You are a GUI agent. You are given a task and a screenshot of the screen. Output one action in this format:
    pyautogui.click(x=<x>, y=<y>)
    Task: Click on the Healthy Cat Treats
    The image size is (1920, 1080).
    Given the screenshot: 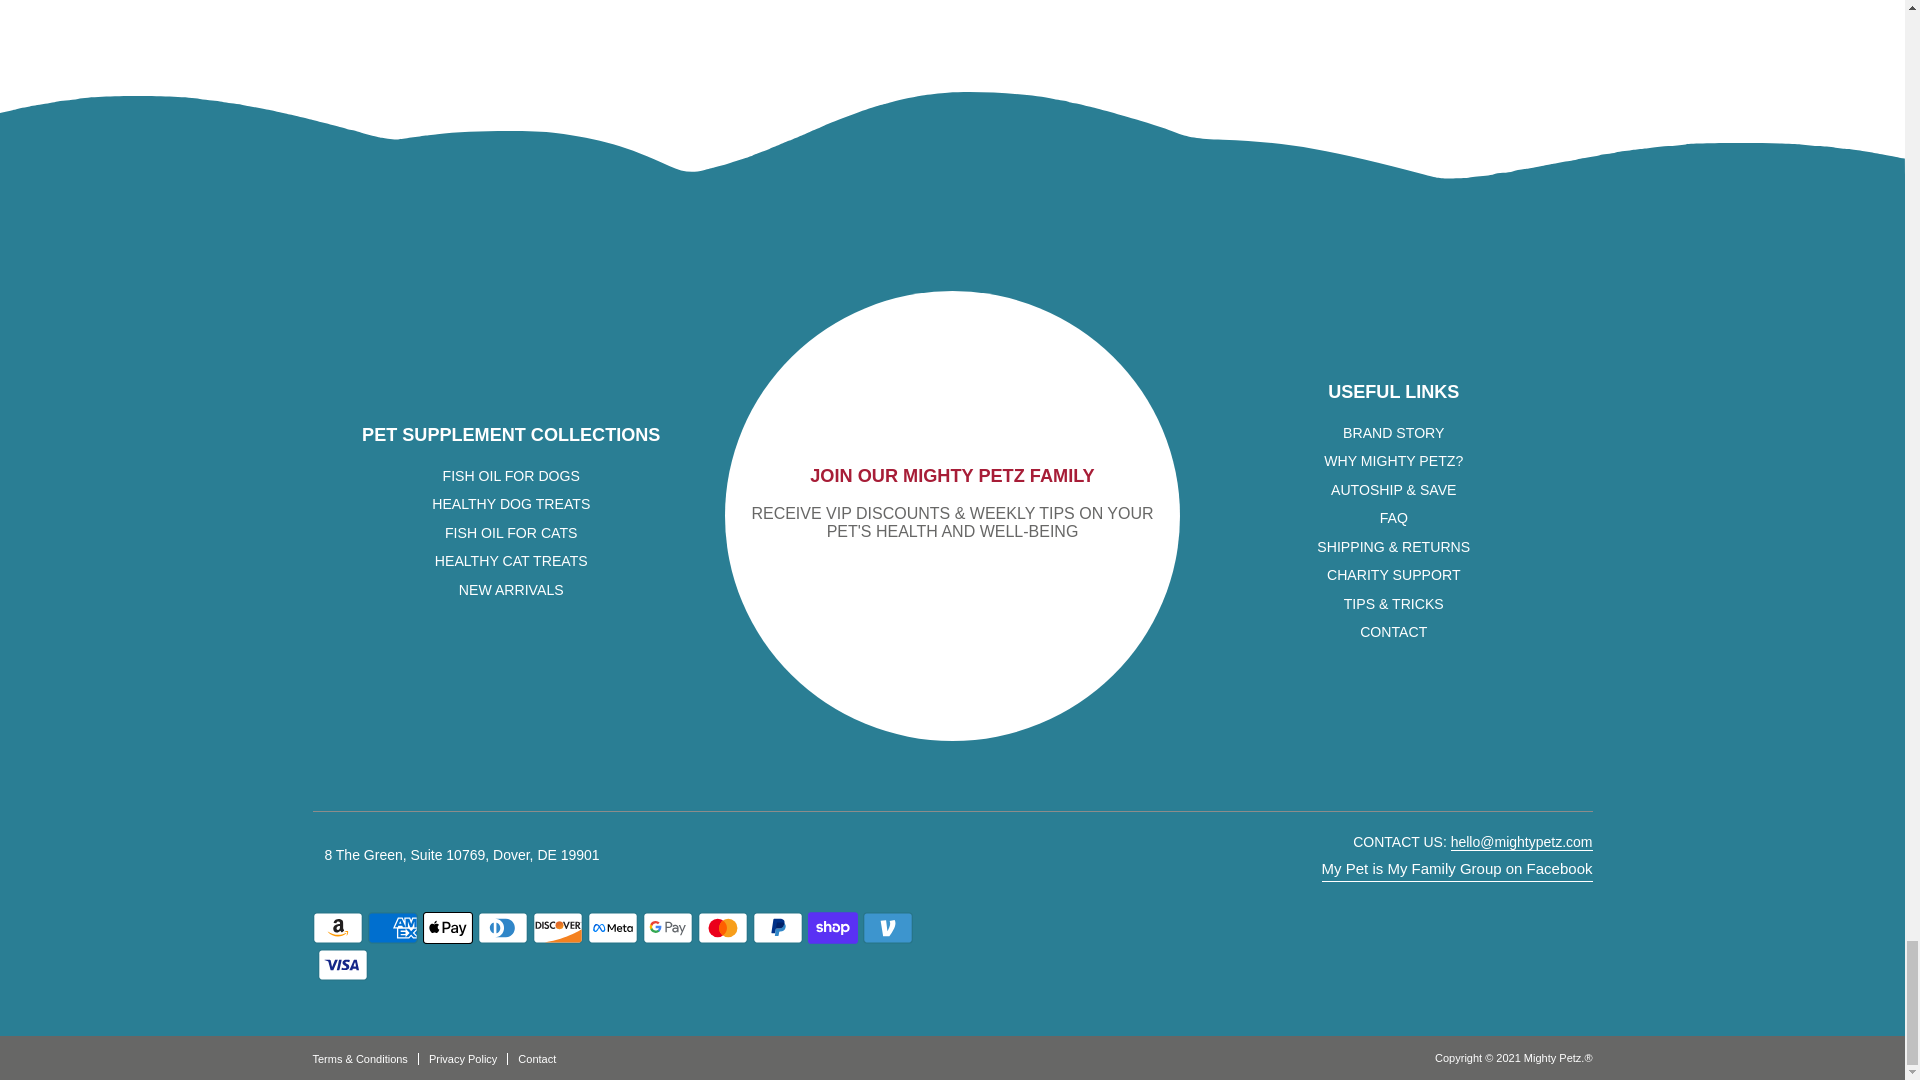 What is the action you would take?
    pyautogui.click(x=511, y=560)
    